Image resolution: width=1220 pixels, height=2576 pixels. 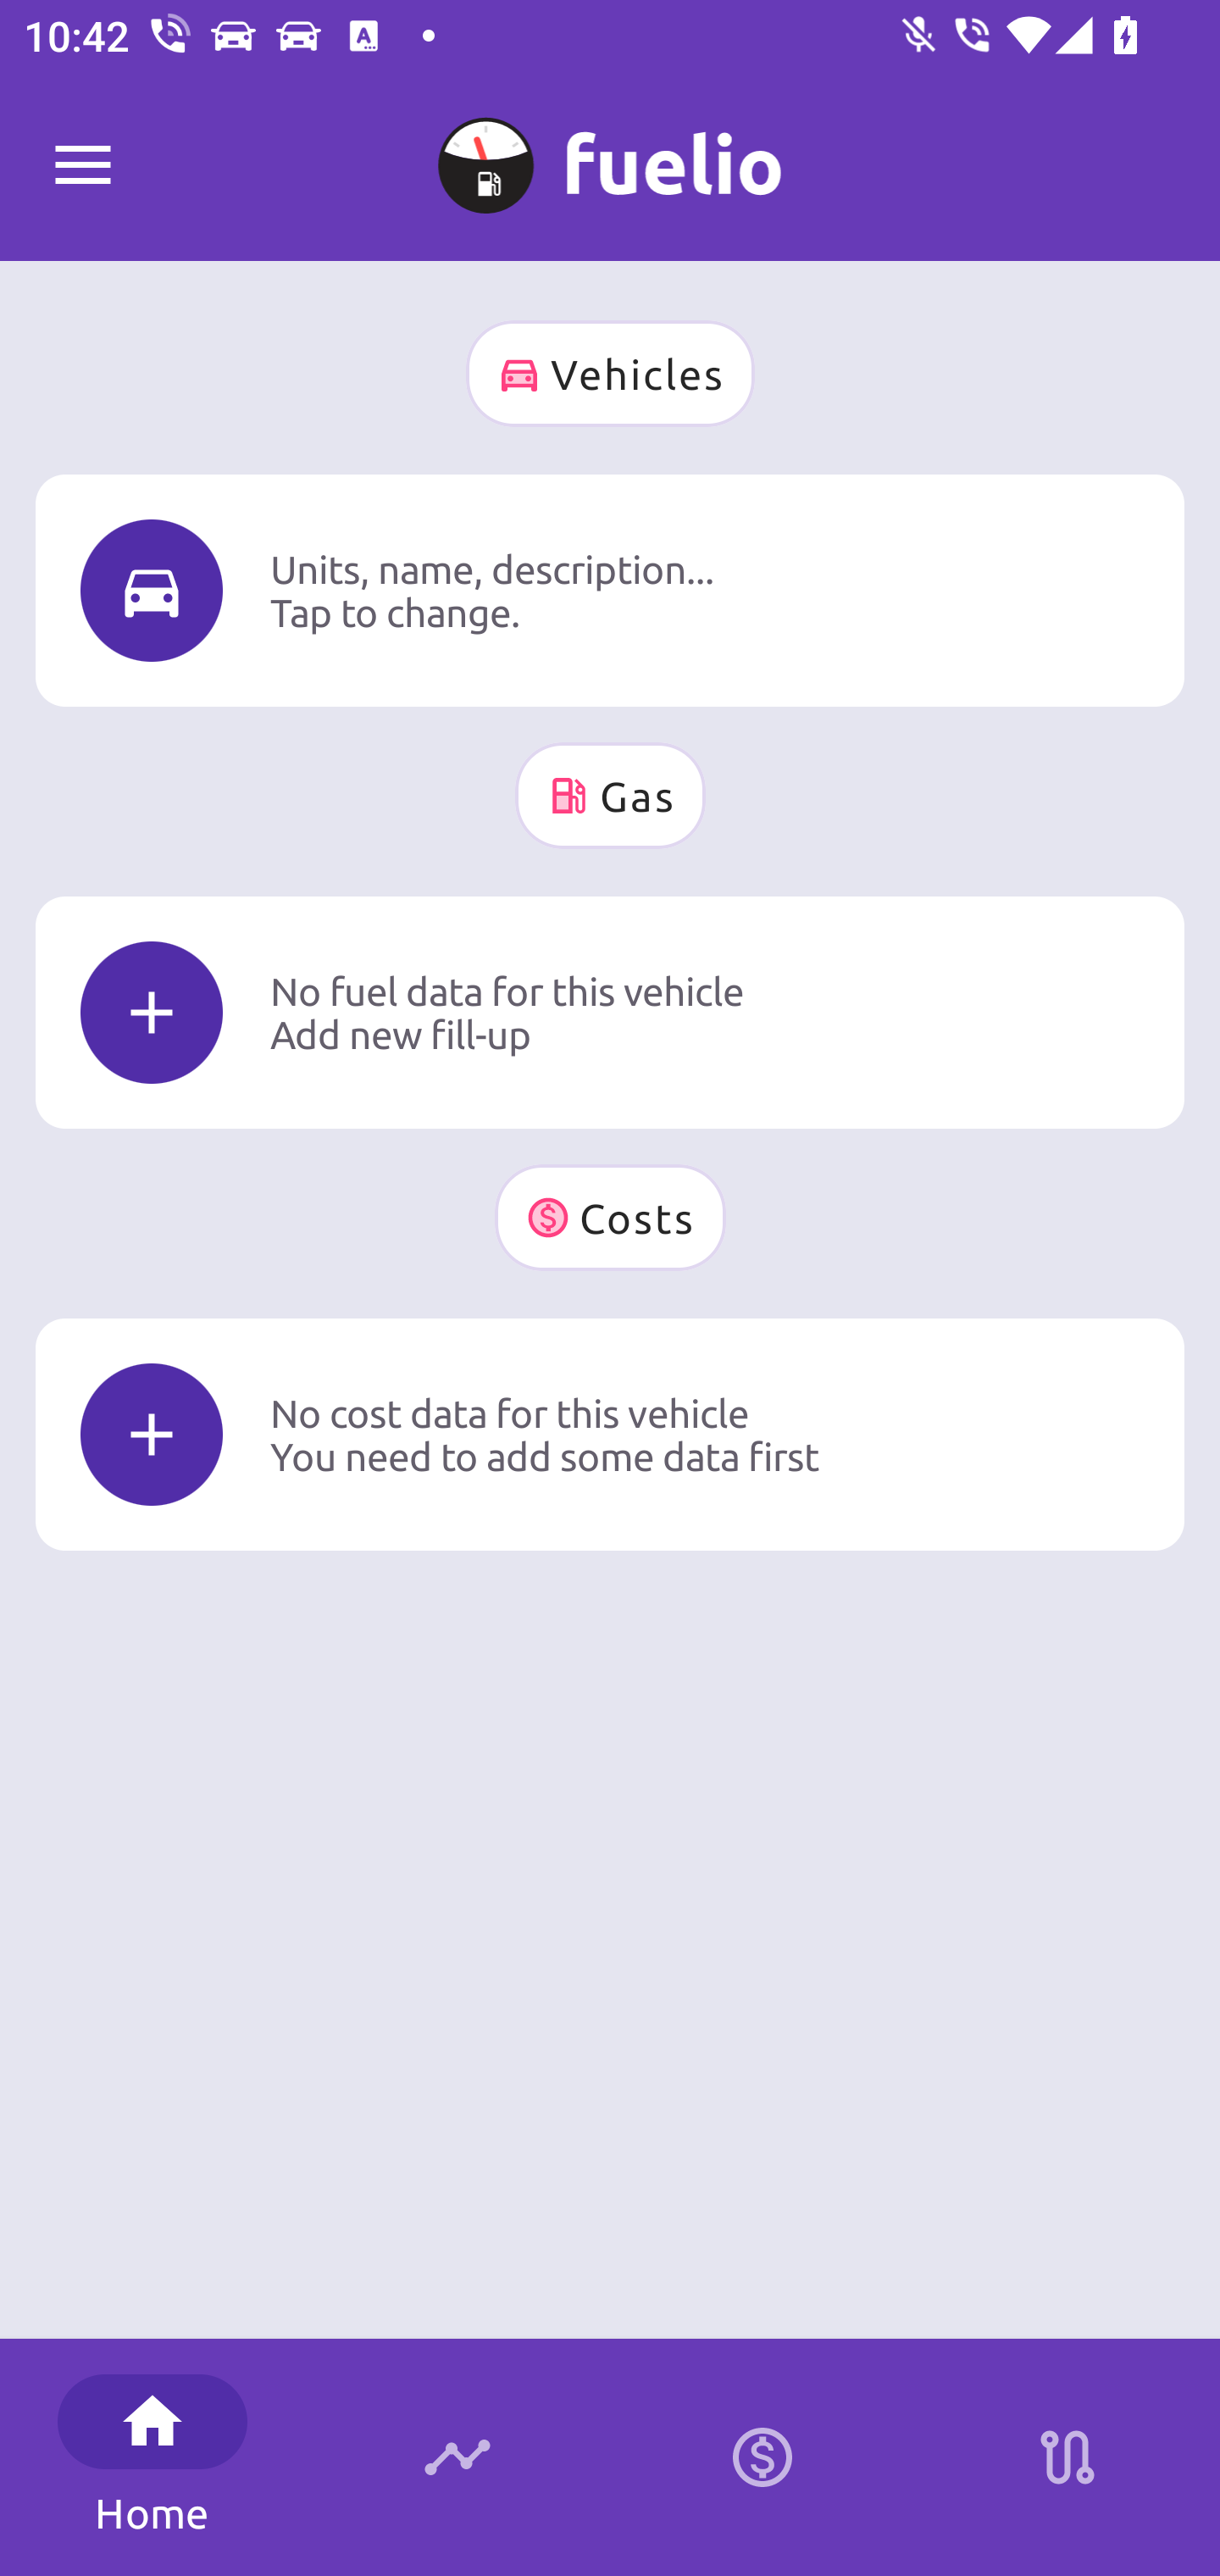 I want to click on Stations on route, so click(x=1067, y=2457).